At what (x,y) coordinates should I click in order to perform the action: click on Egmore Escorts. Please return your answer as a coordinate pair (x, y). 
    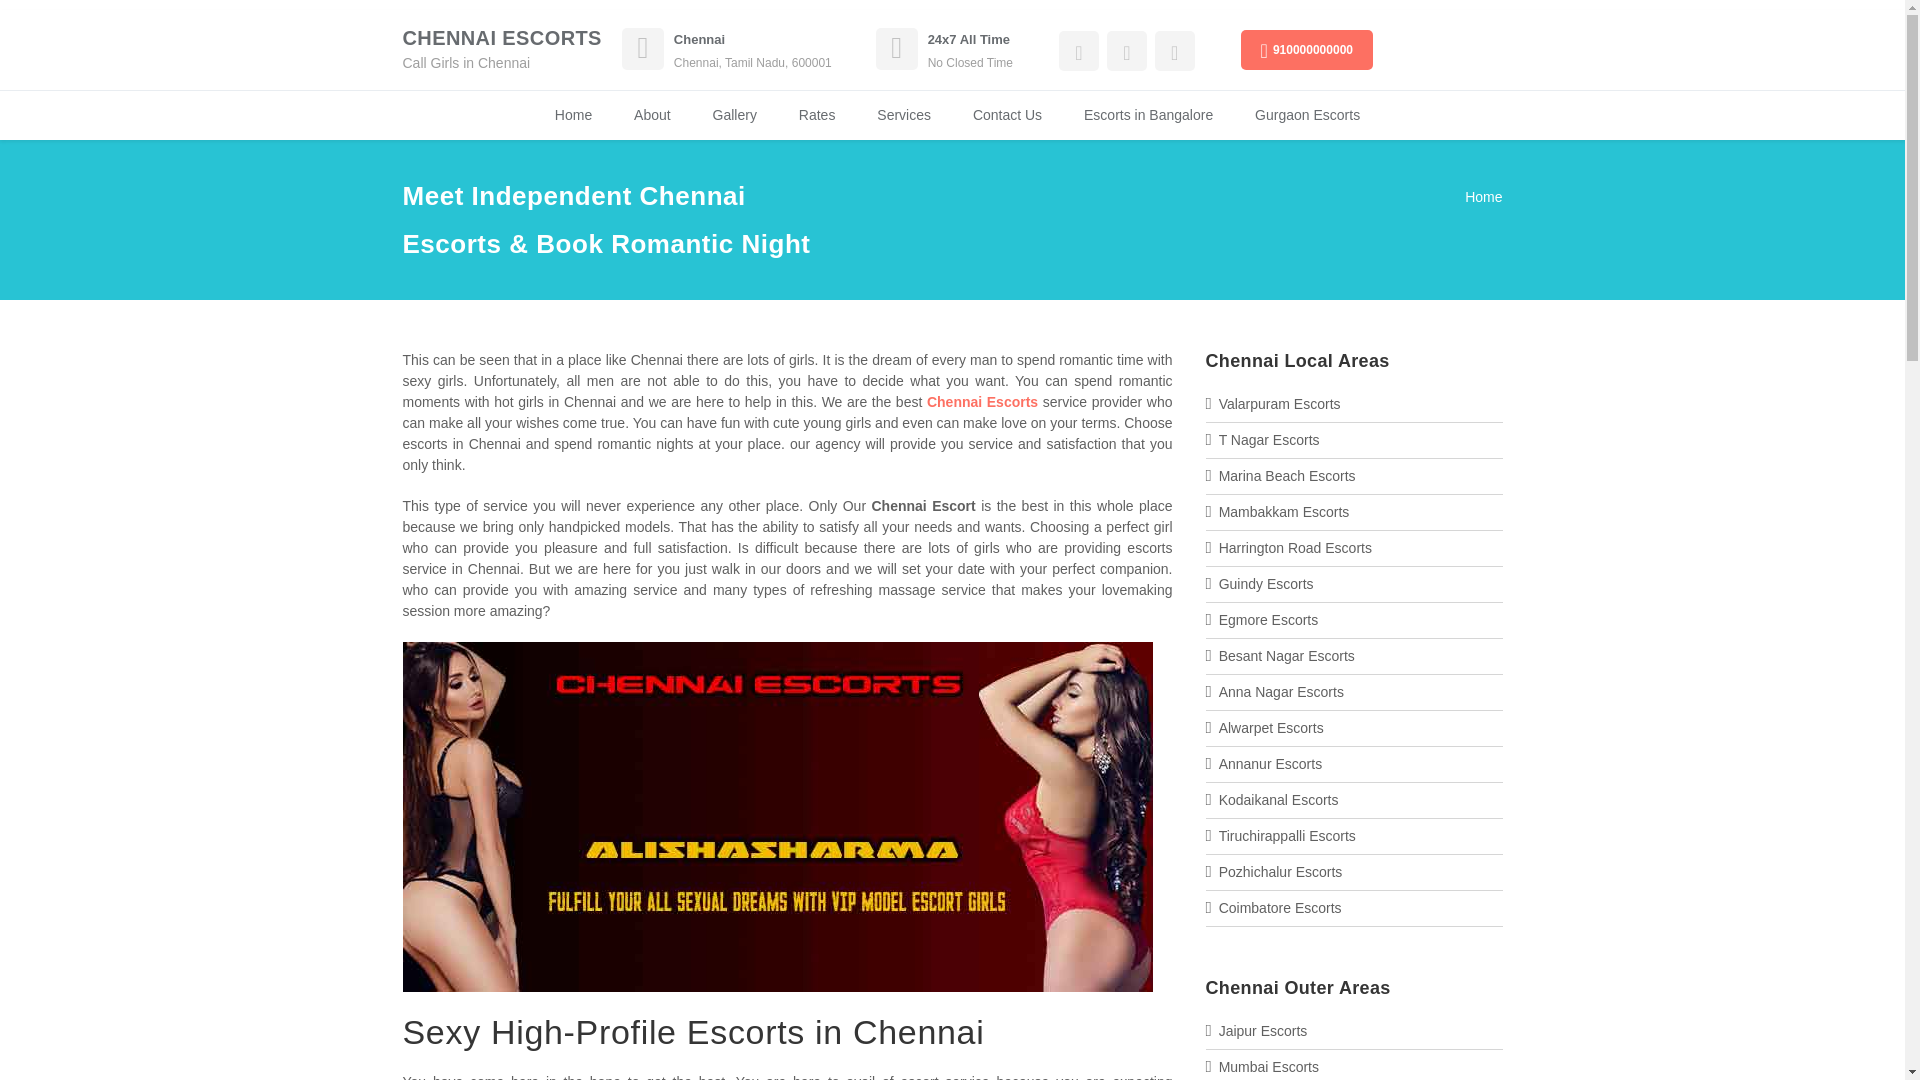
    Looking at the image, I should click on (1269, 620).